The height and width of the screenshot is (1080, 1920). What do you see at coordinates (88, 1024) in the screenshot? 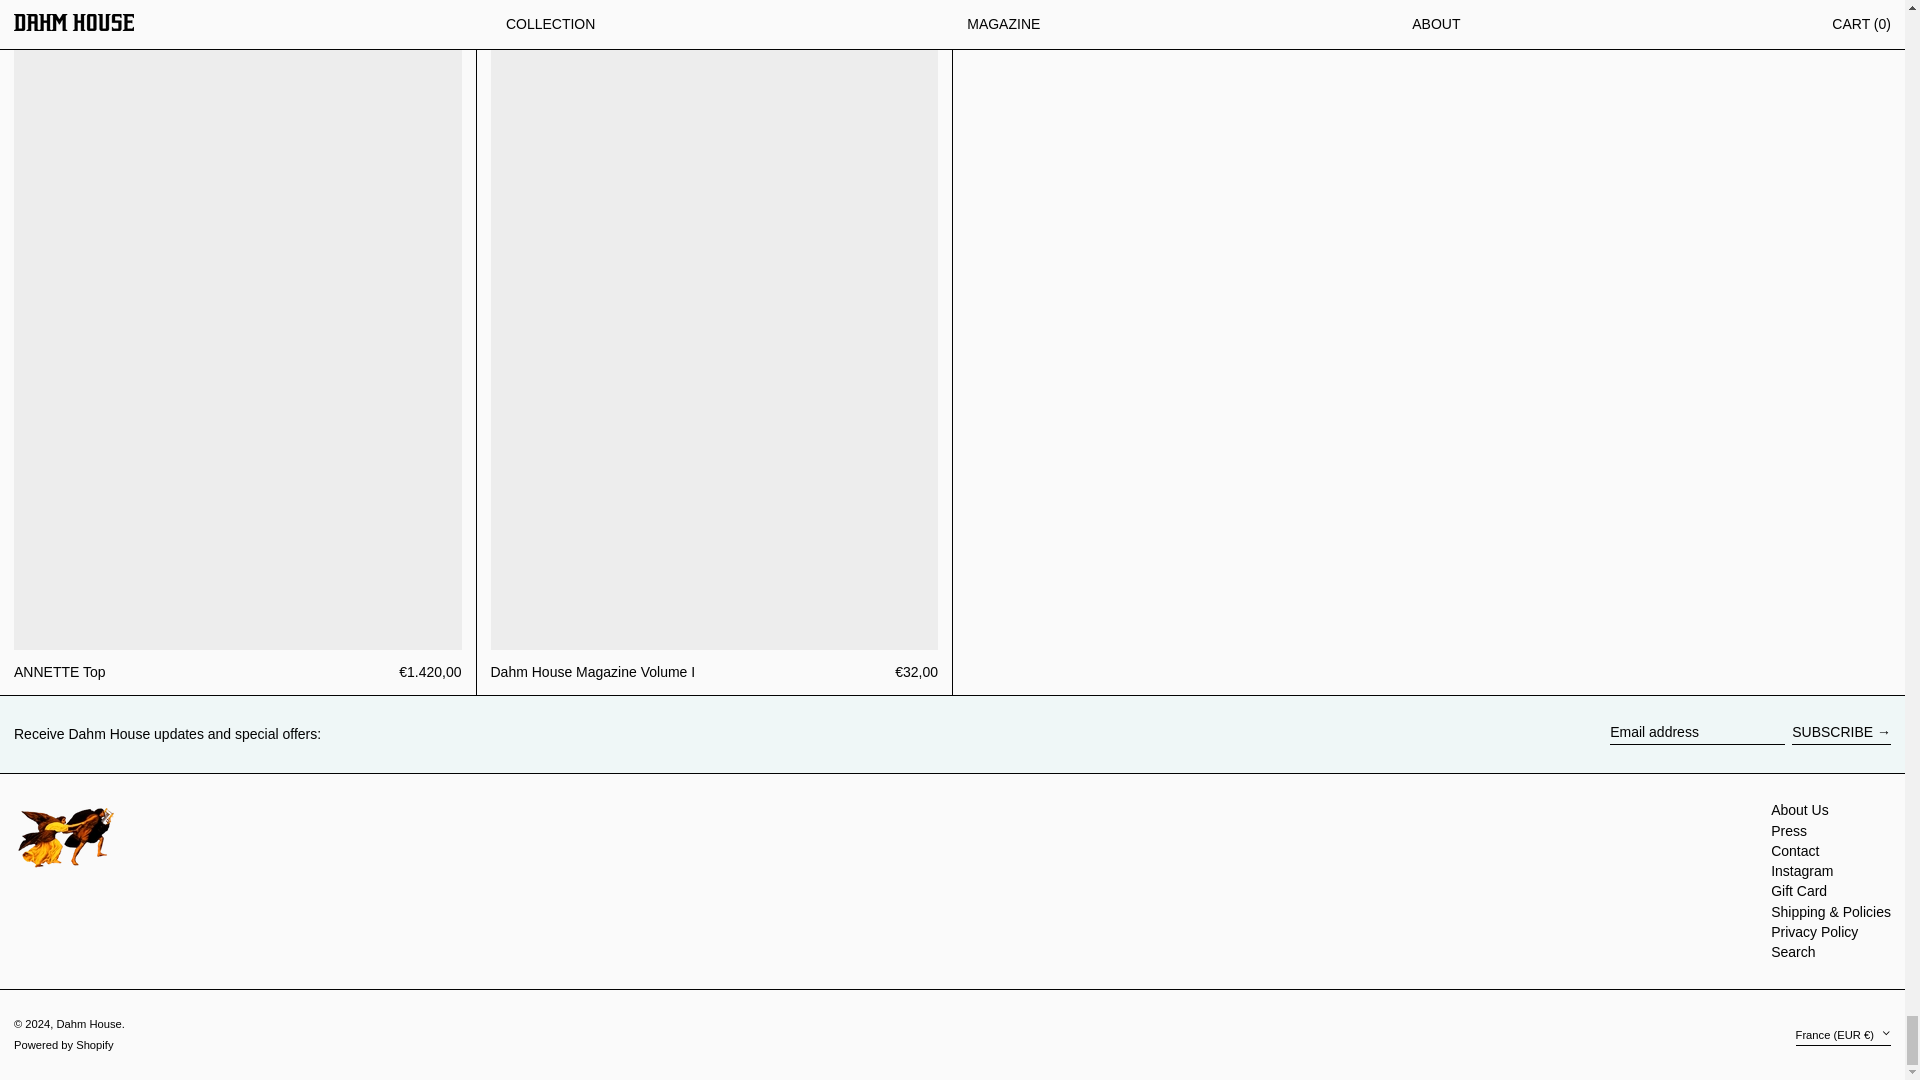
I see `Dahm House` at bounding box center [88, 1024].